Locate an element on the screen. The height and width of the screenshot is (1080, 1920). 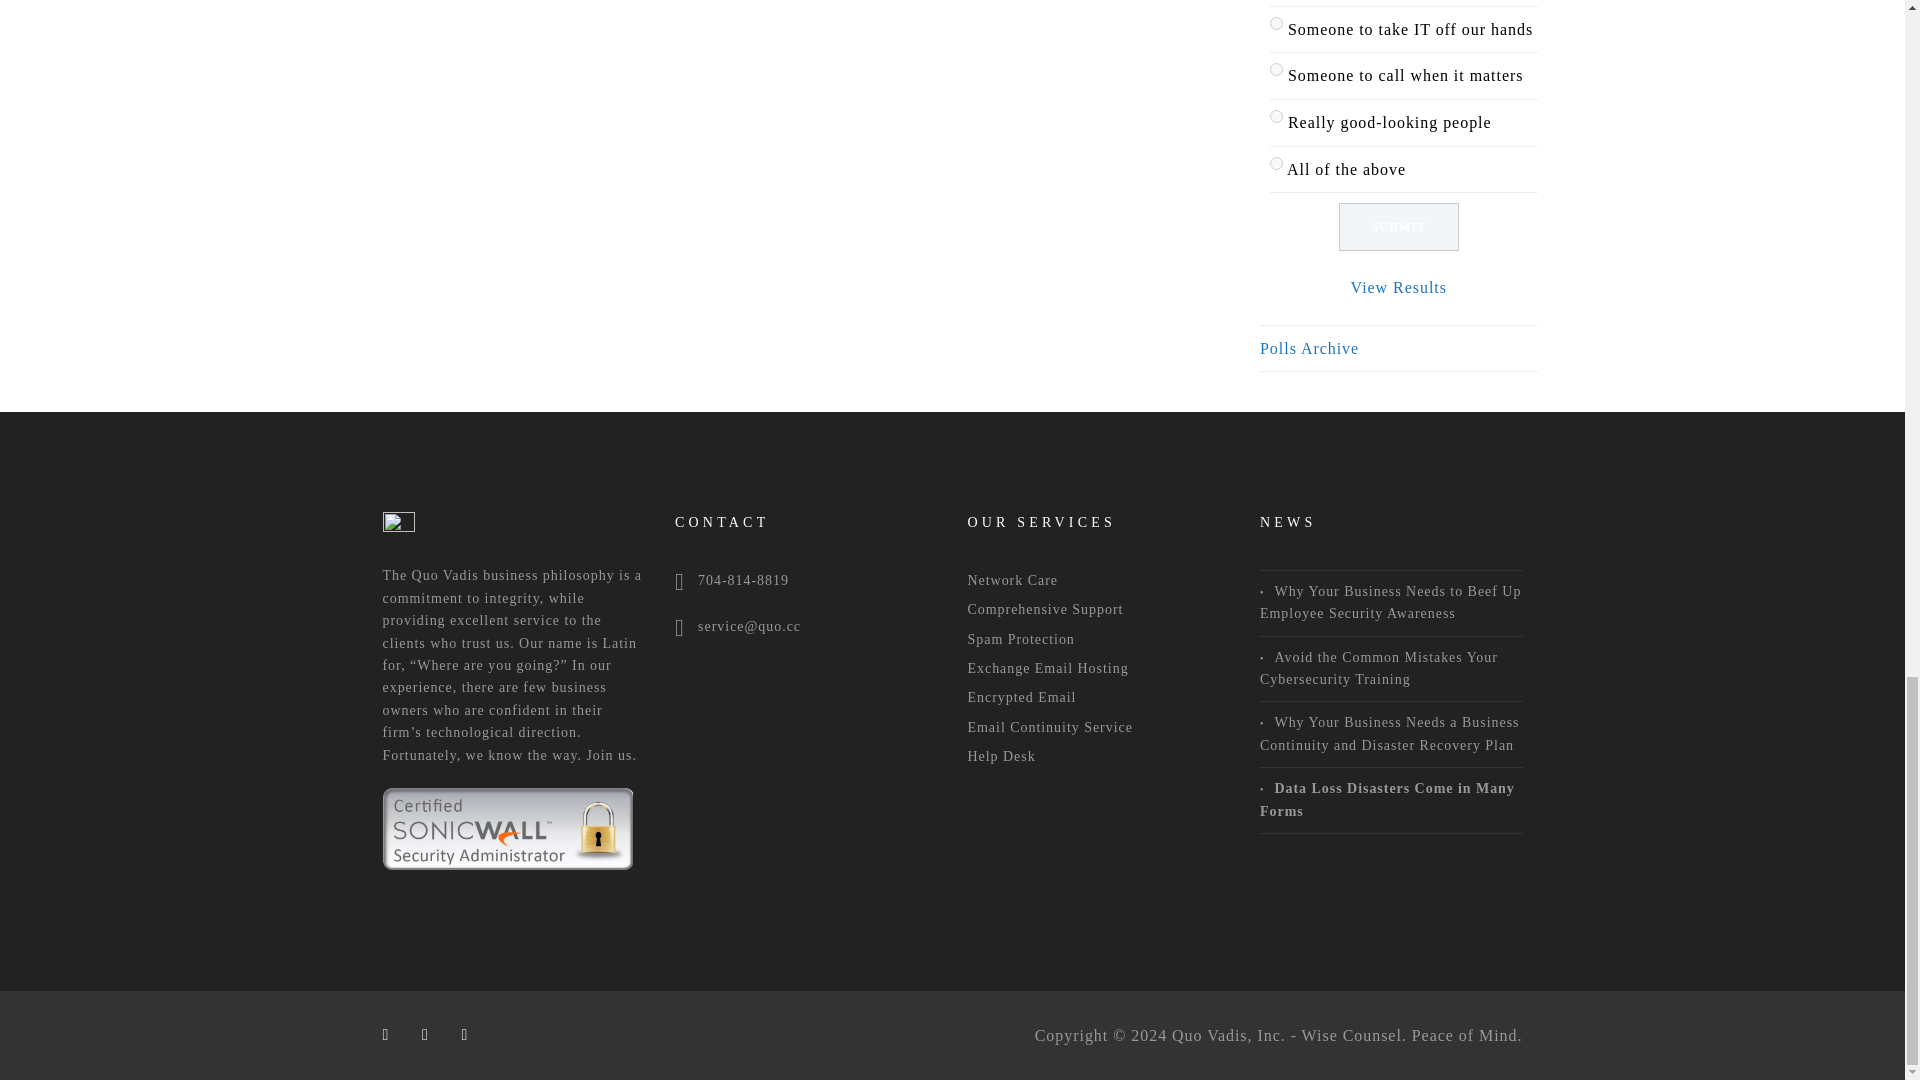
16 is located at coordinates (1276, 116).